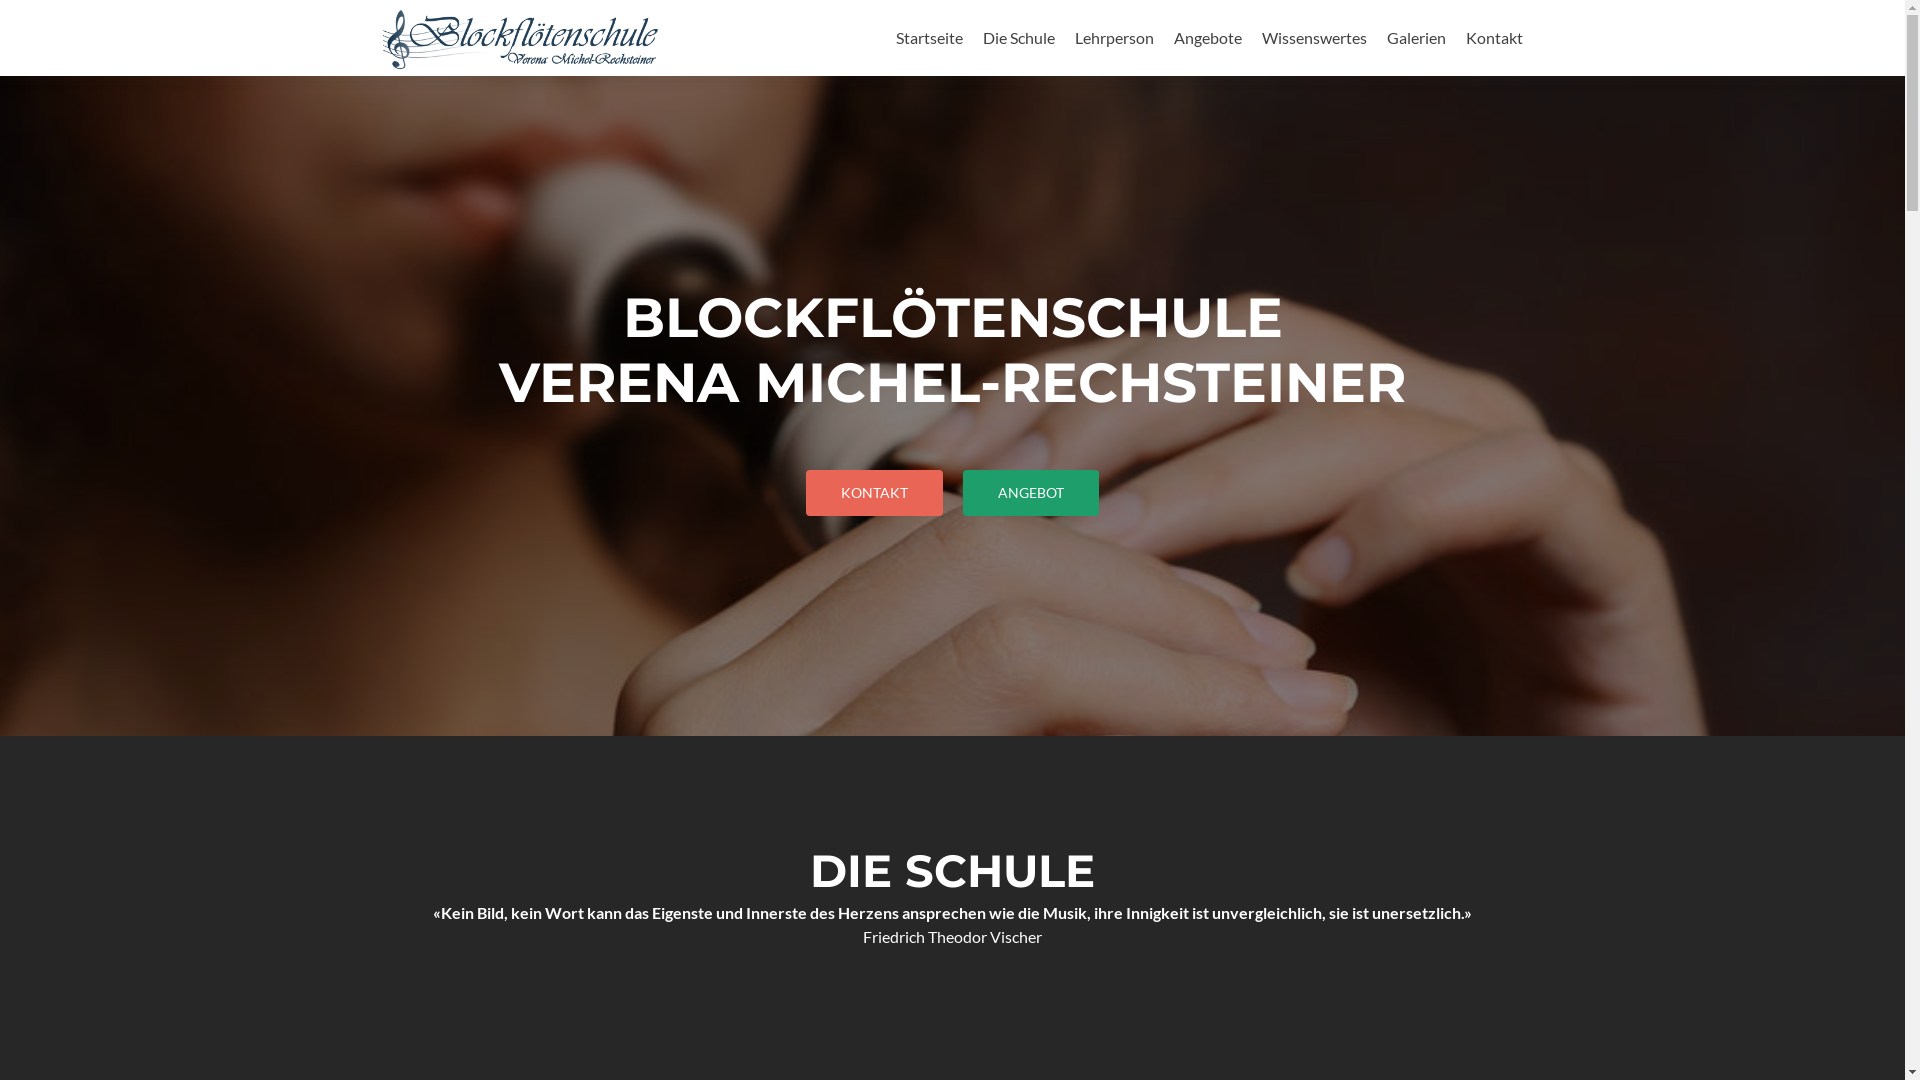 This screenshot has width=1920, height=1080. What do you see at coordinates (1114, 38) in the screenshot?
I see `Lehrperson` at bounding box center [1114, 38].